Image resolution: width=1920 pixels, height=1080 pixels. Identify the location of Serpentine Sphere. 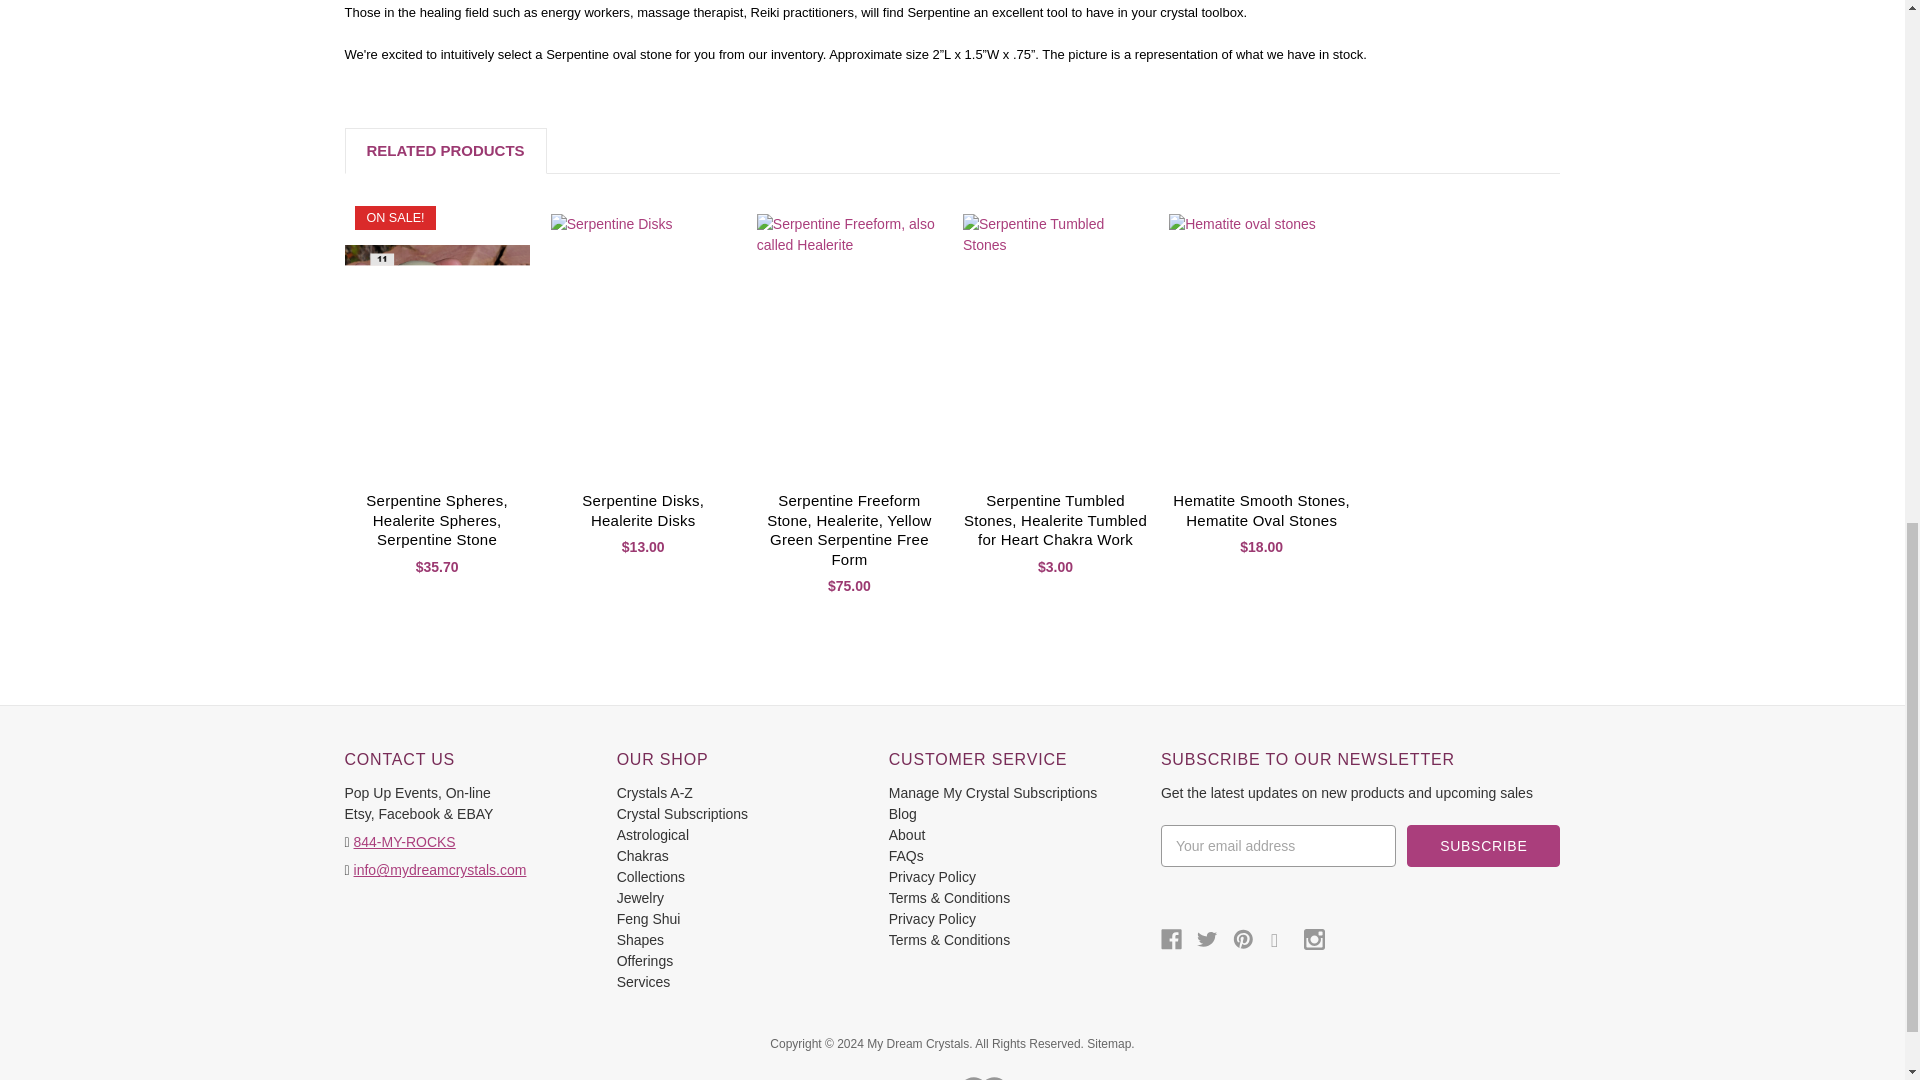
(436, 337).